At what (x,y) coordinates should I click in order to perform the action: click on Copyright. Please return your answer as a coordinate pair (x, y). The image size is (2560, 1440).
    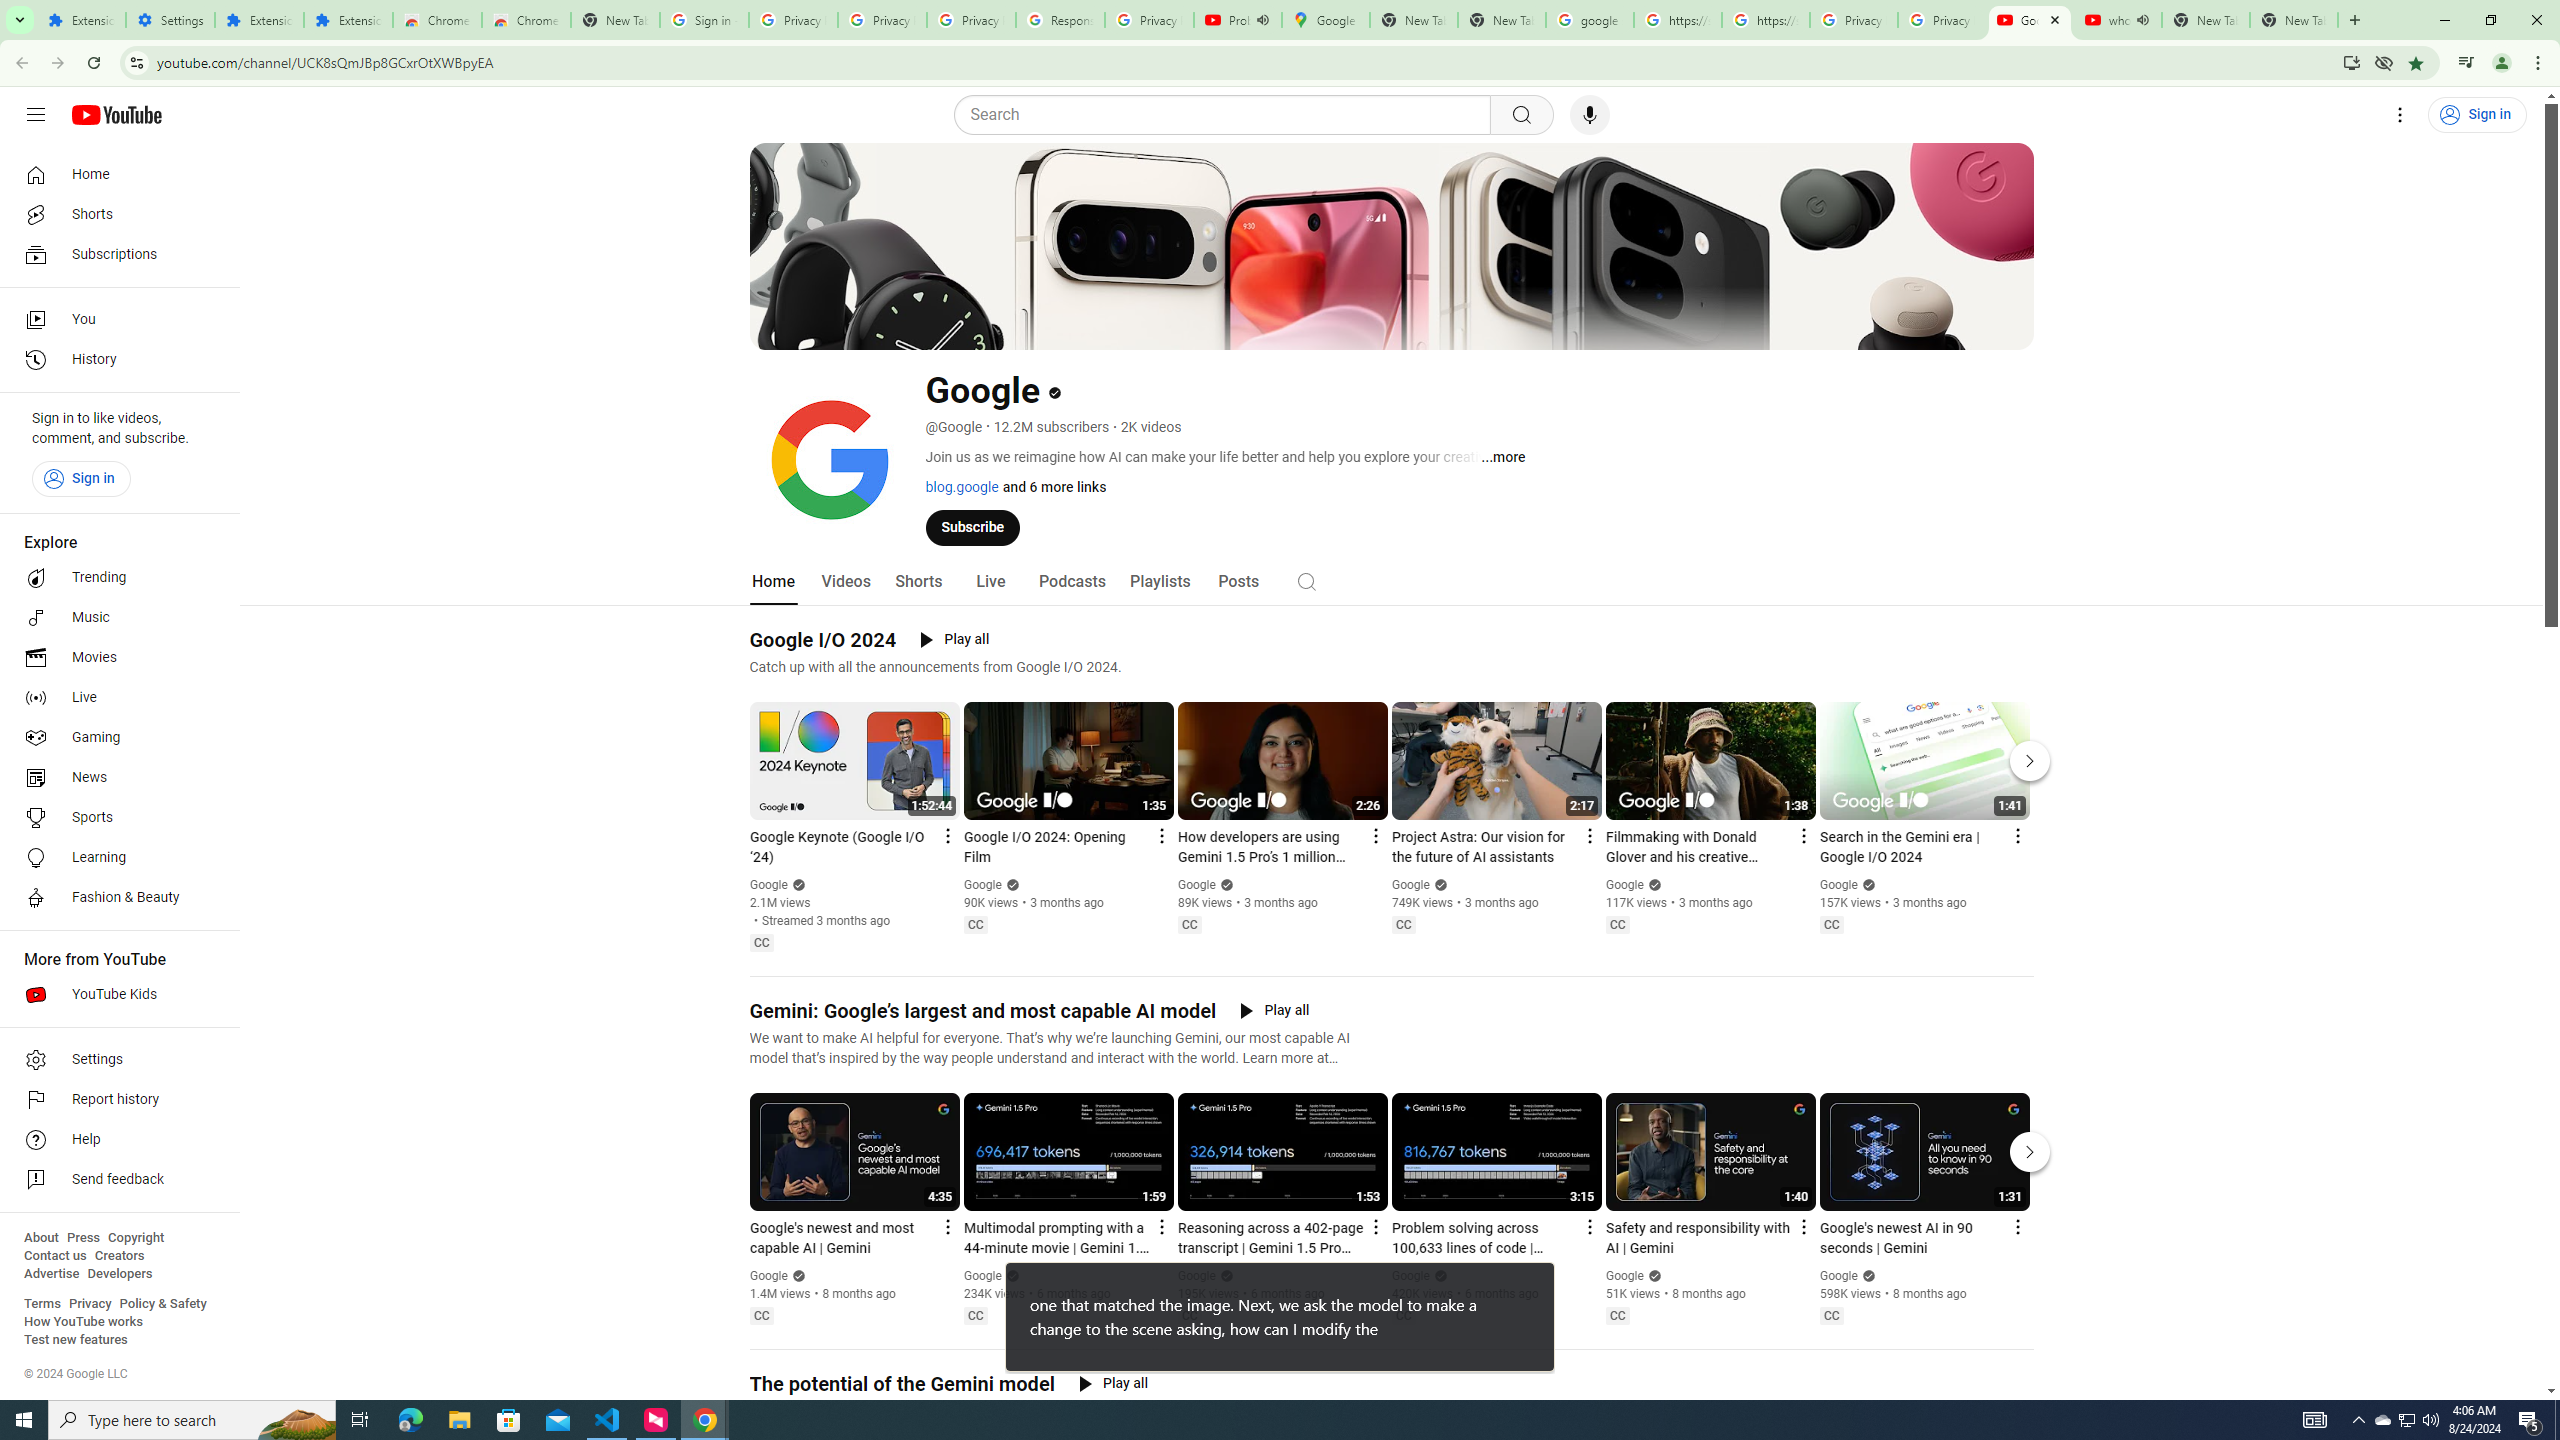
    Looking at the image, I should click on (135, 1238).